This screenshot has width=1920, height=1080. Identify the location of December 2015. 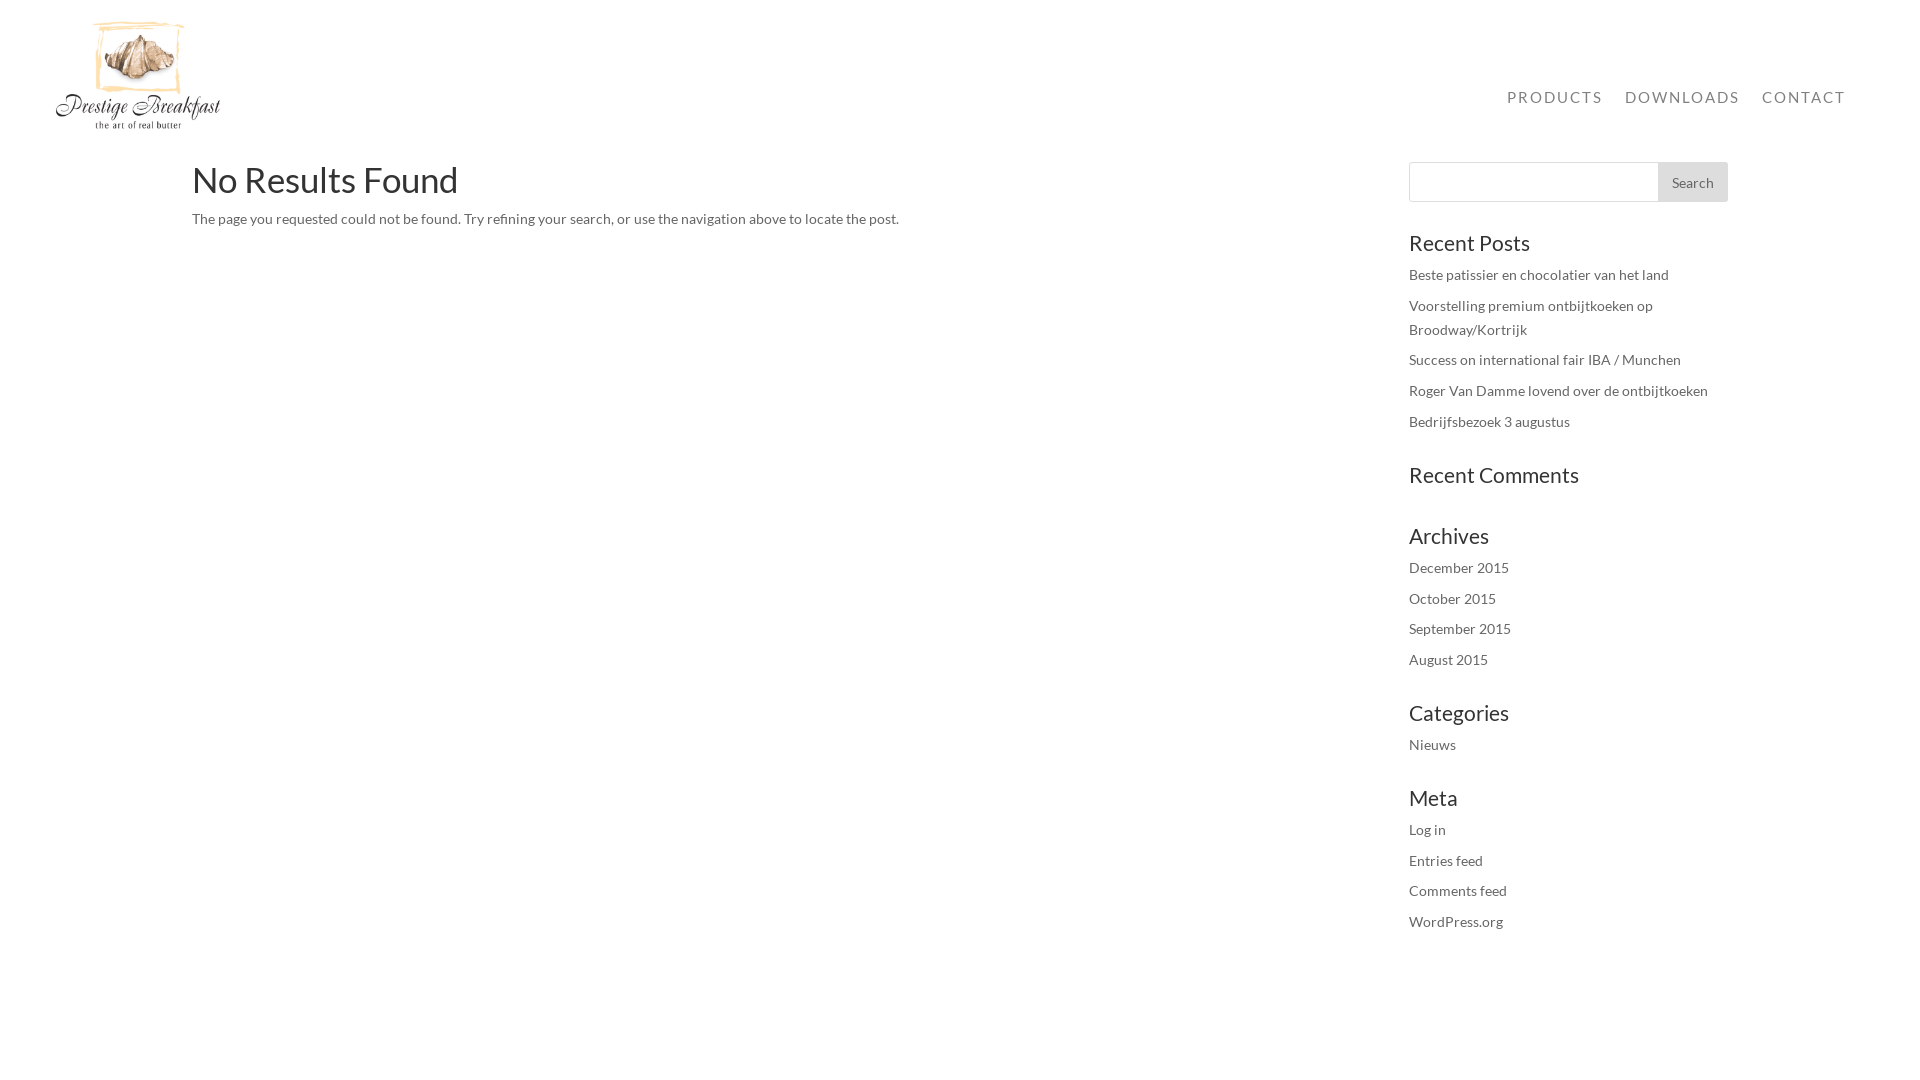
(1459, 568).